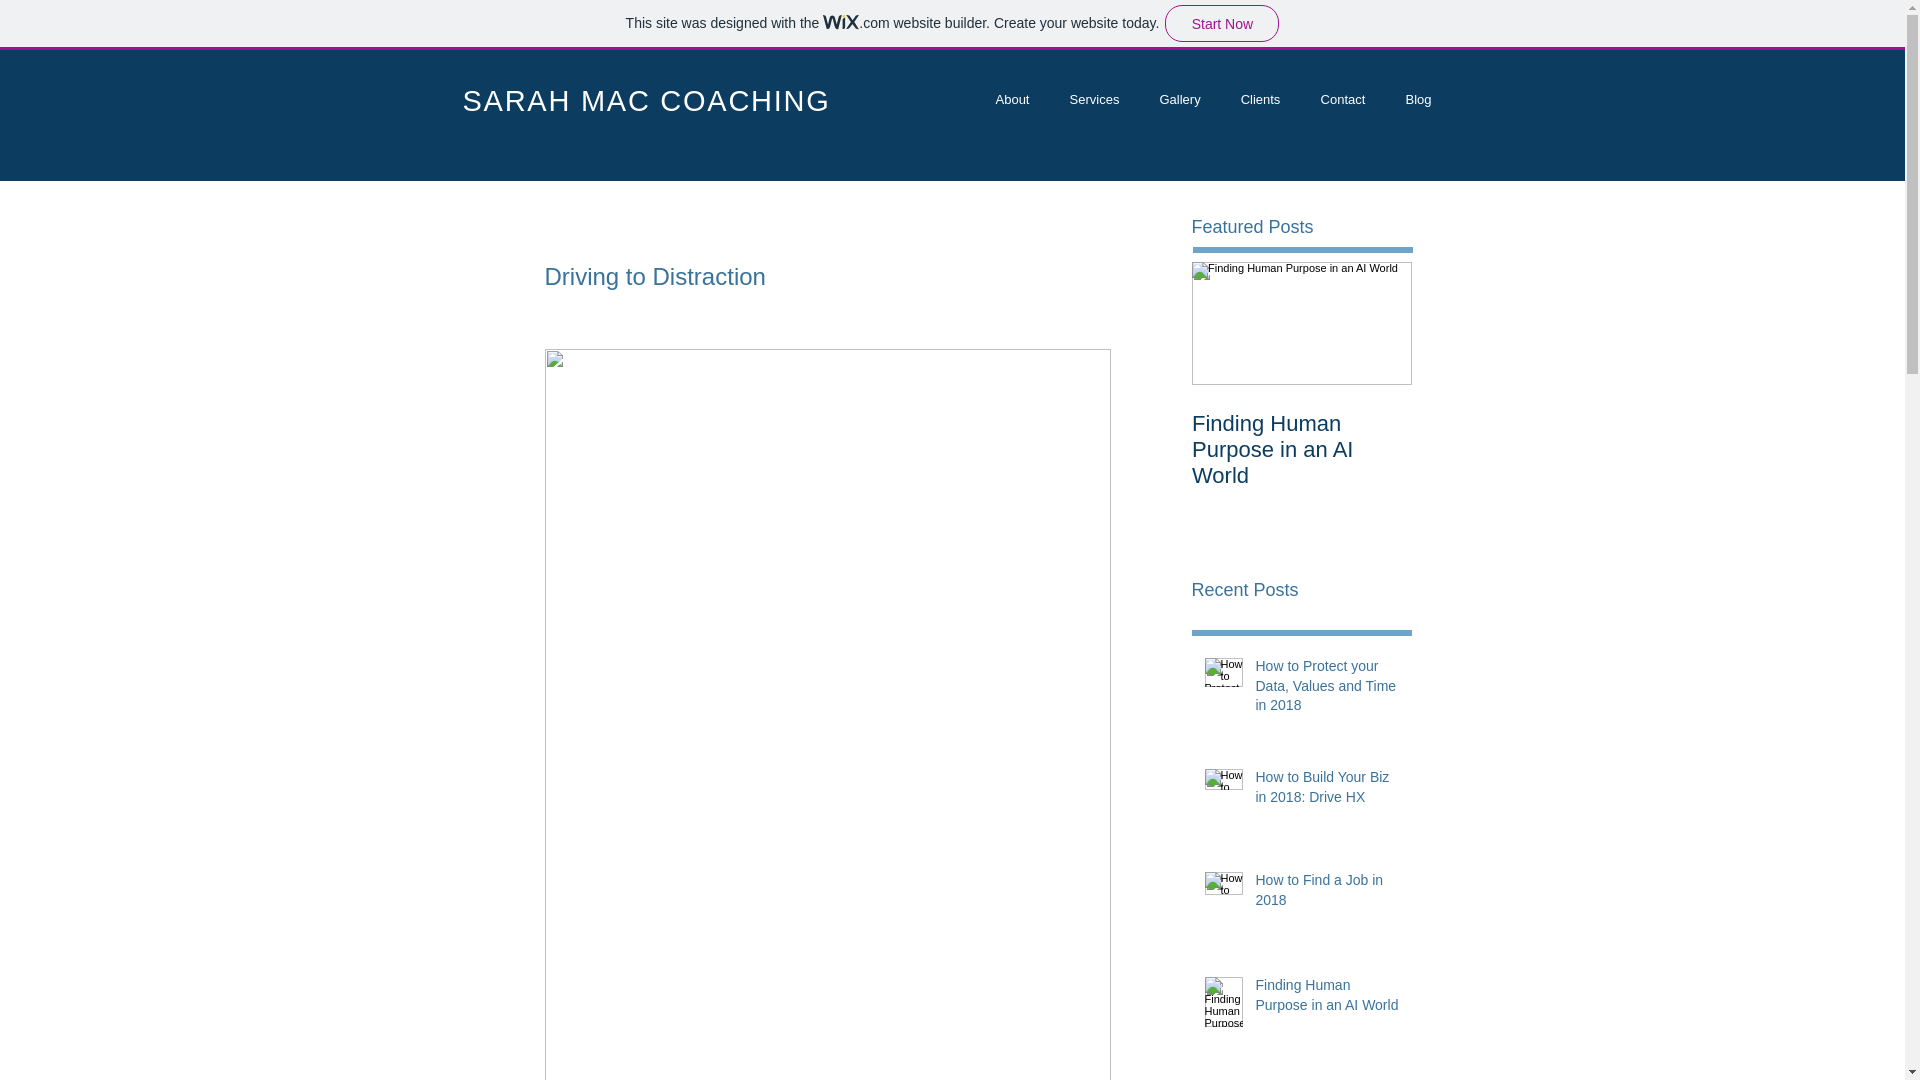  What do you see at coordinates (1327, 894) in the screenshot?
I see `How to Find a Job in 2018` at bounding box center [1327, 894].